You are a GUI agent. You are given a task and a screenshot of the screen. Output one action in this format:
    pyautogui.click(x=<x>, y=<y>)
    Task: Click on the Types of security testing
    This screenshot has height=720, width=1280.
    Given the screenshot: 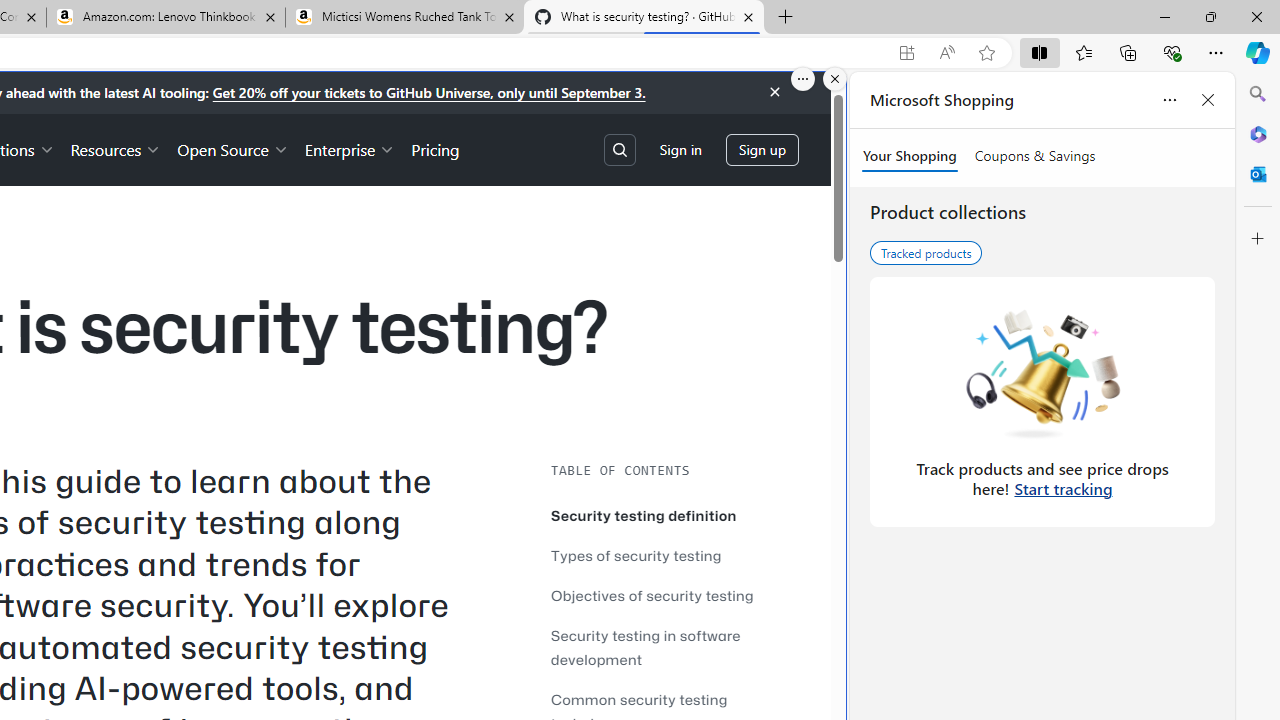 What is the action you would take?
    pyautogui.click(x=670, y=555)
    